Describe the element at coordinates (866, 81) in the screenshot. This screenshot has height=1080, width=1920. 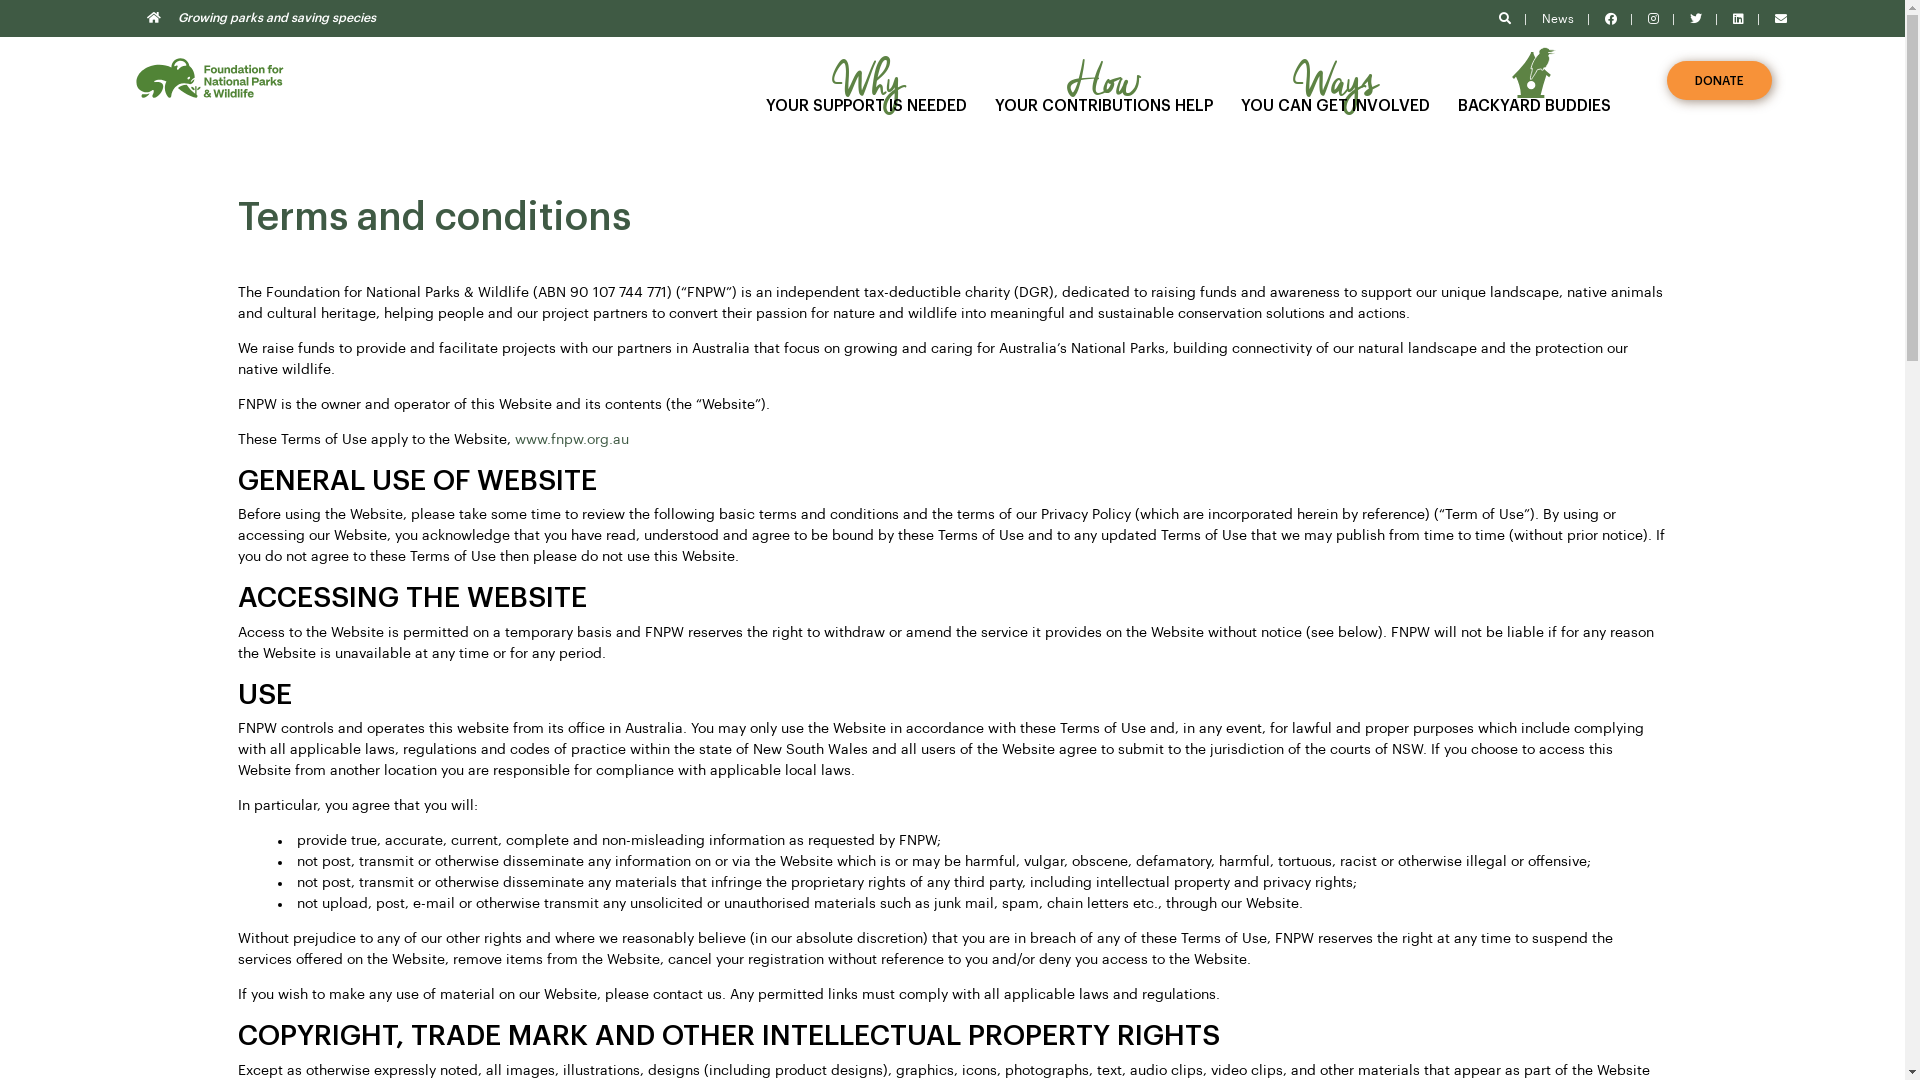
I see `Why
YOUR SUPPORT IS NEEDED` at that location.